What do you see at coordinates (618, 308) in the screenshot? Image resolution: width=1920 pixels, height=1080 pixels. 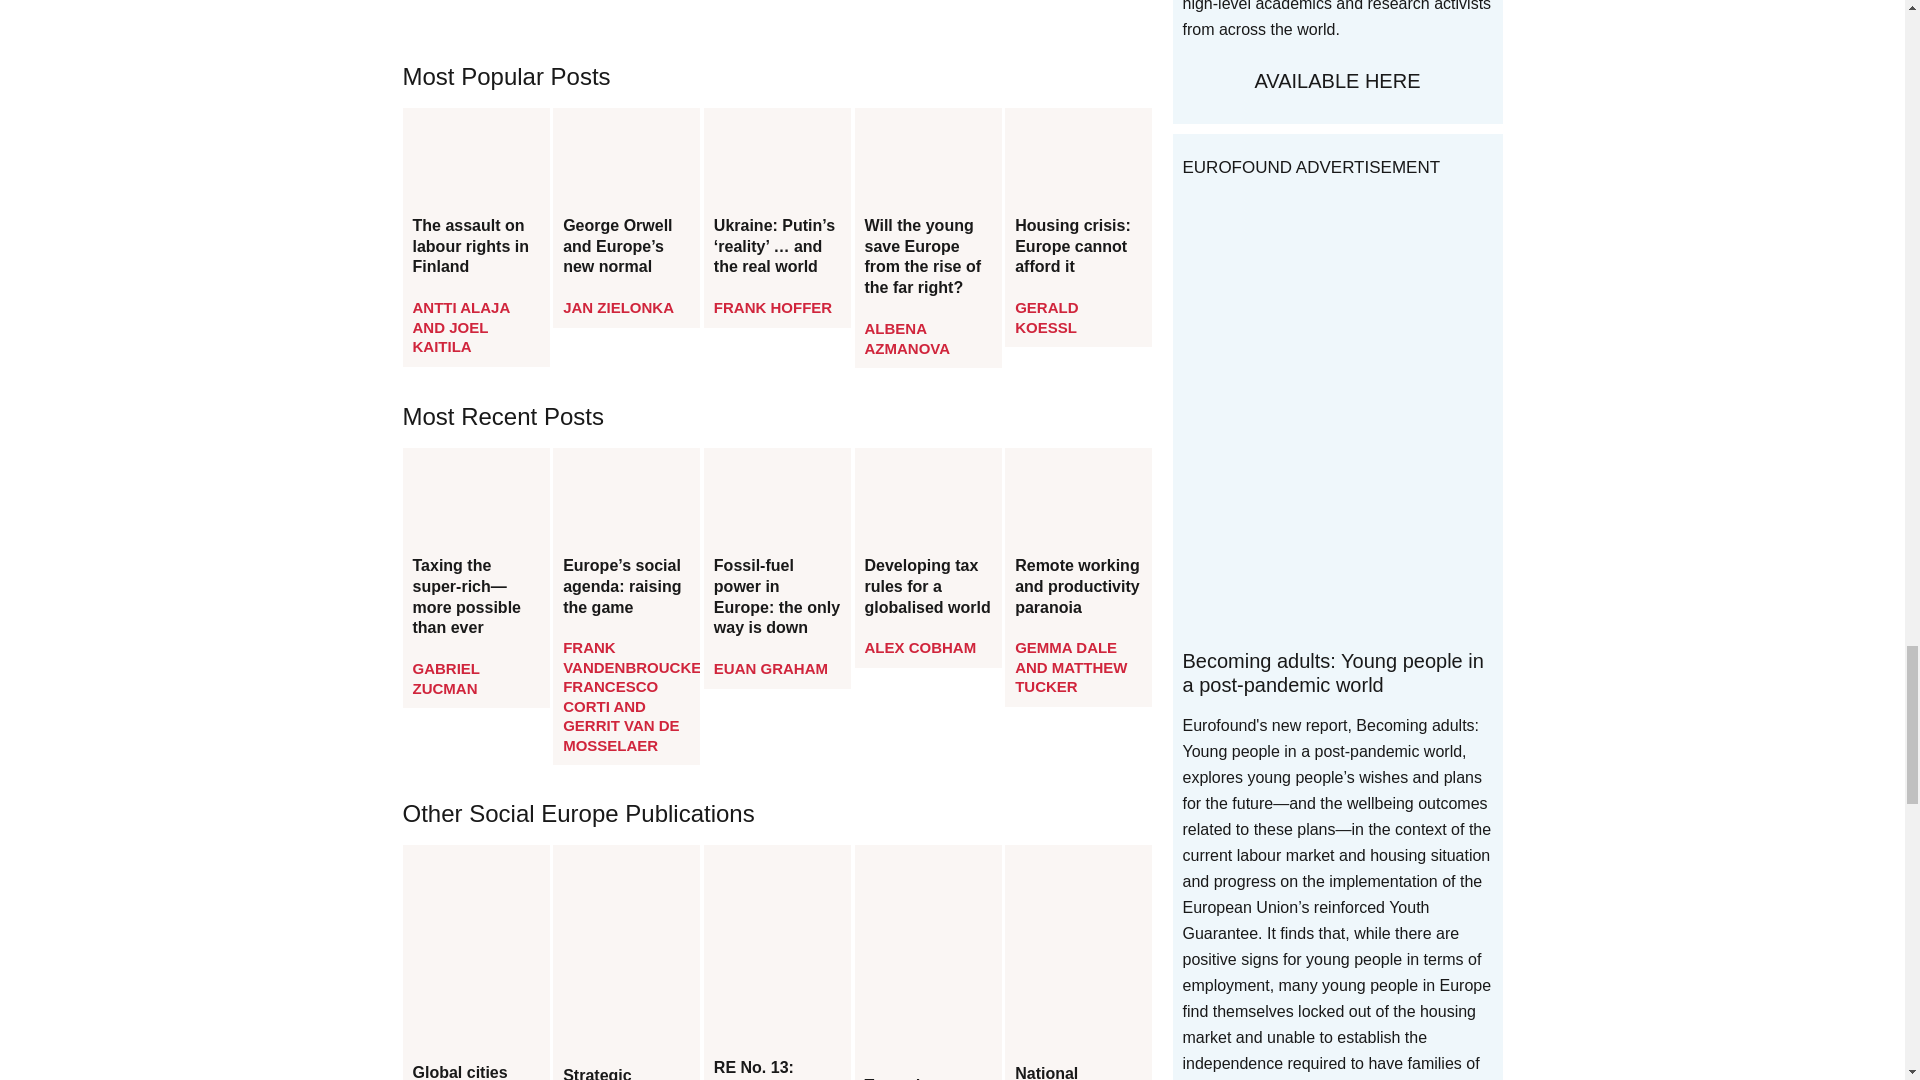 I see `JAN ZIELONKA` at bounding box center [618, 308].